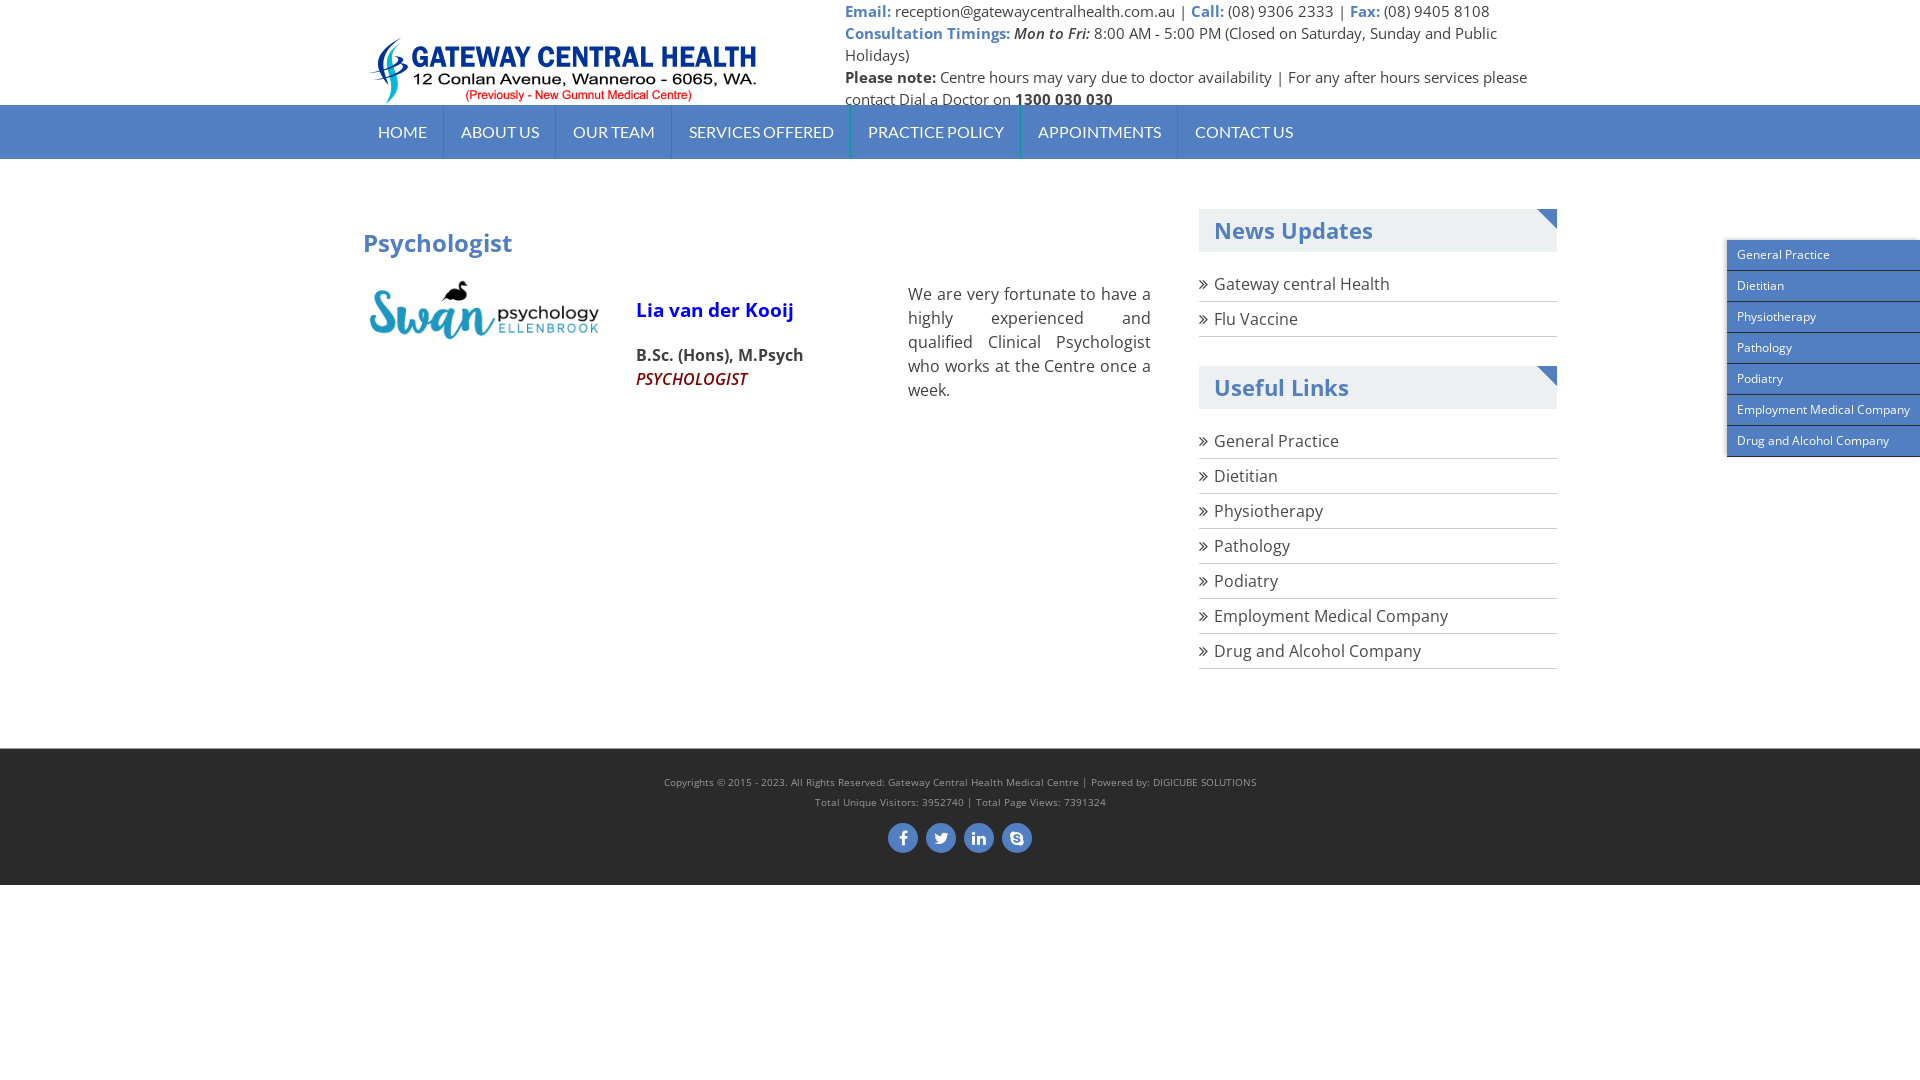 Image resolution: width=1920 pixels, height=1080 pixels. What do you see at coordinates (762, 132) in the screenshot?
I see `SERVICES OFFERED` at bounding box center [762, 132].